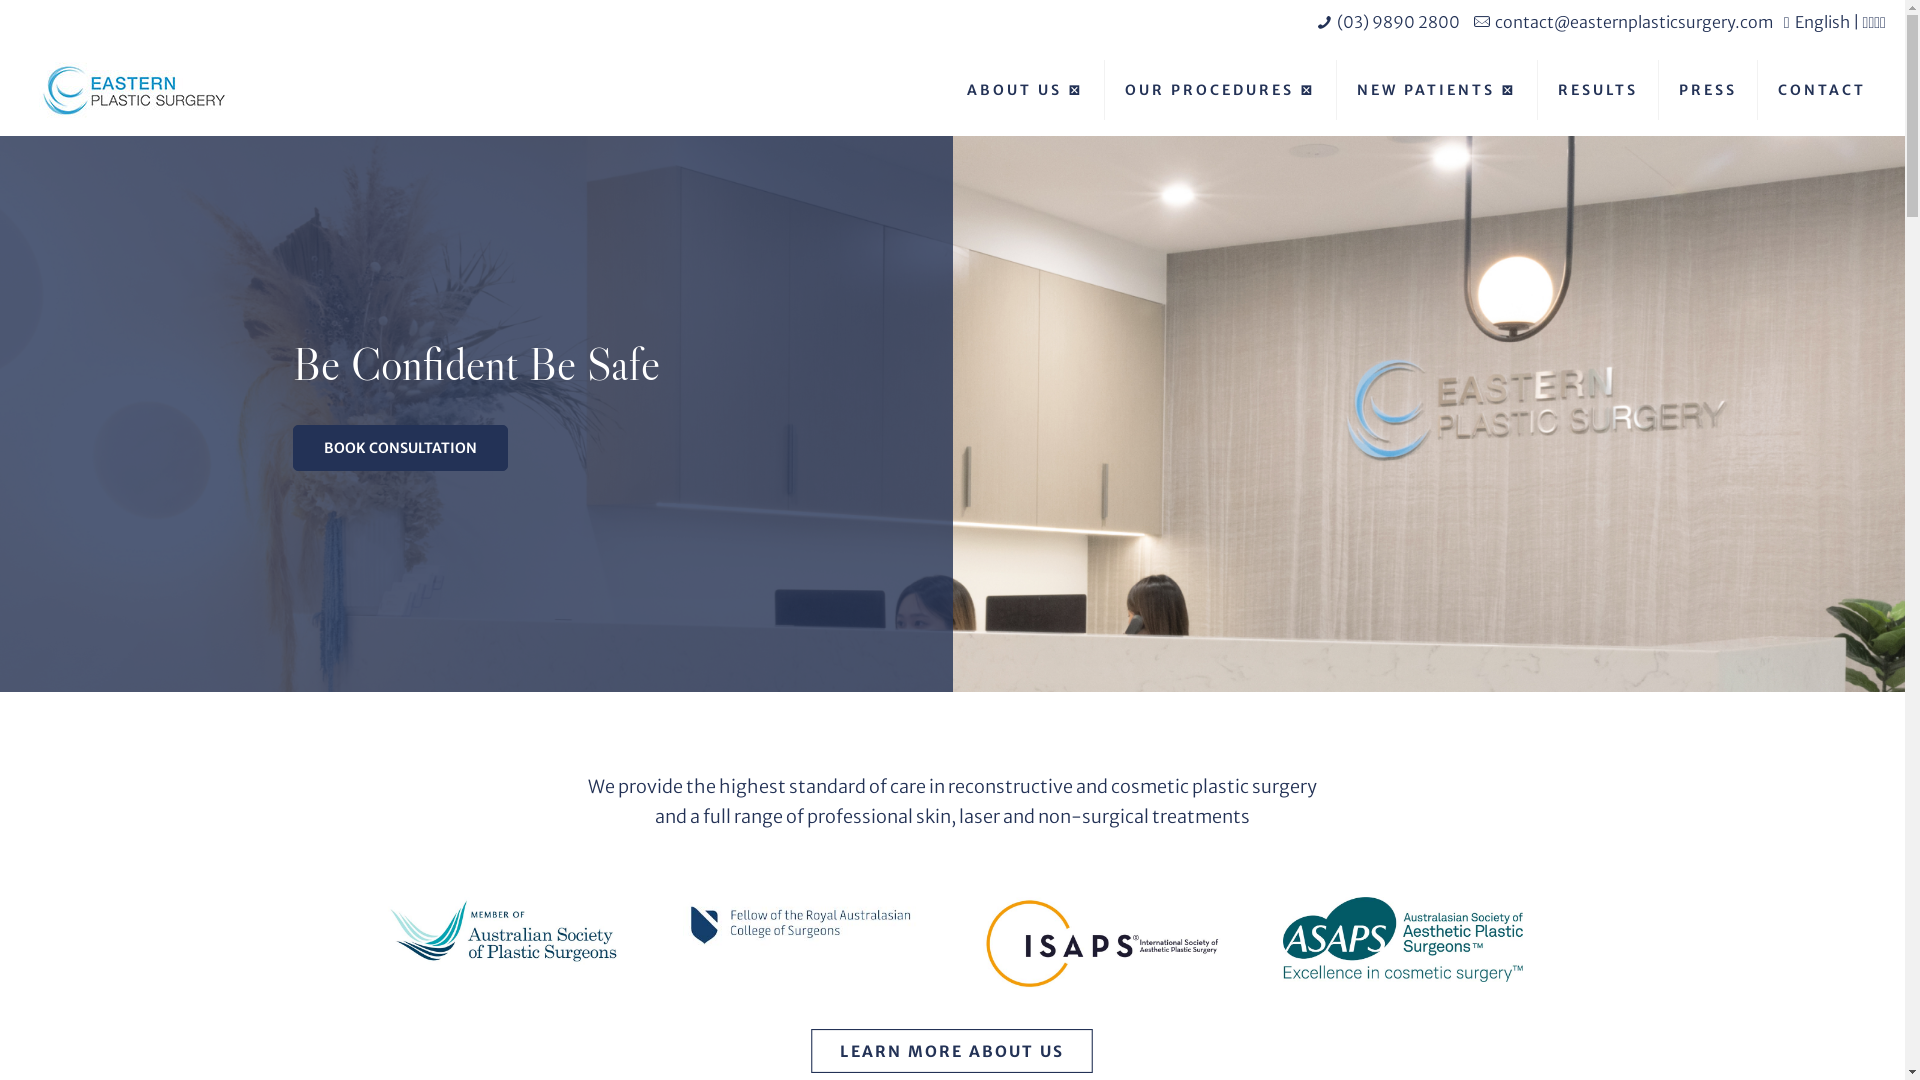 This screenshot has width=1920, height=1080. I want to click on contact@easternplasticsurgery.com, so click(1634, 22).